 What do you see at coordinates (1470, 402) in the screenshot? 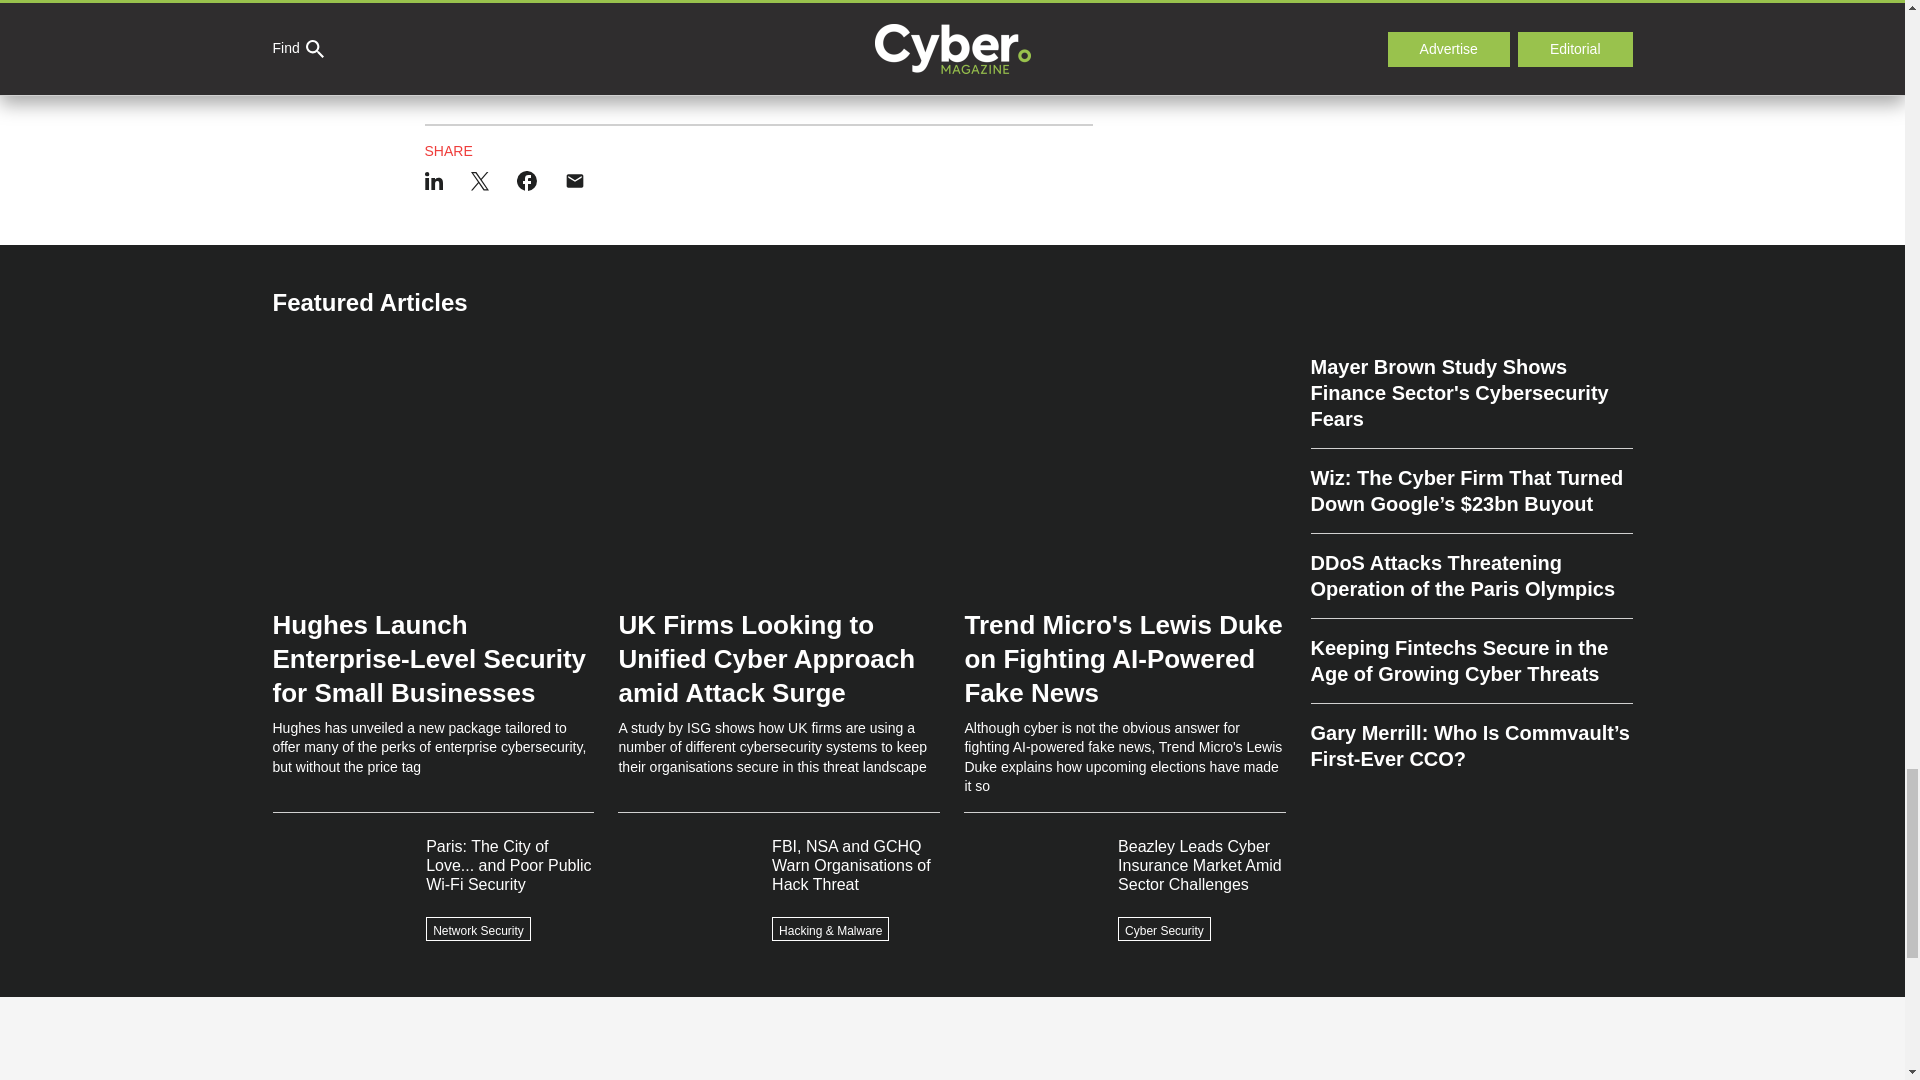
I see `Mayer Brown Study Shows Finance Sector's Cybersecurity Fears` at bounding box center [1470, 402].